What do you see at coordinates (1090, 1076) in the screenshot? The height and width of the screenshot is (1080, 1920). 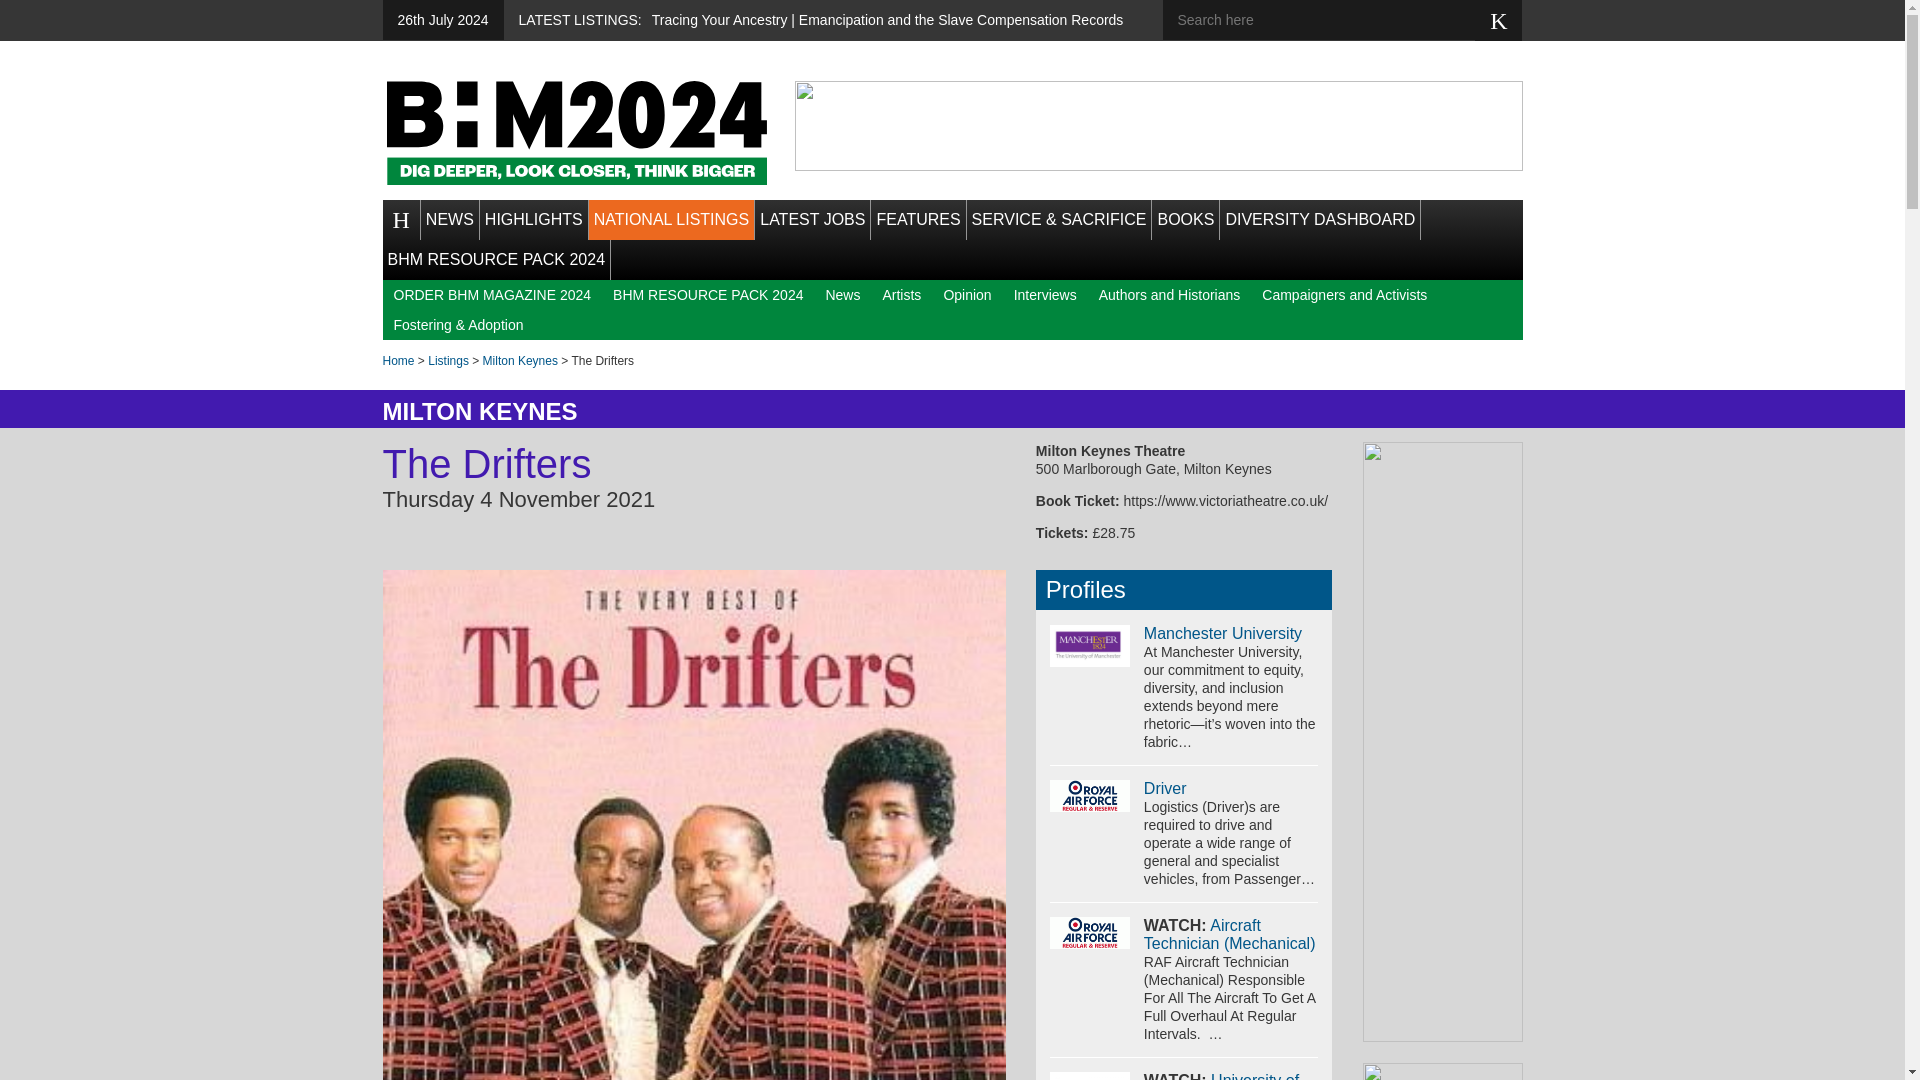 I see `University of Derby` at bounding box center [1090, 1076].